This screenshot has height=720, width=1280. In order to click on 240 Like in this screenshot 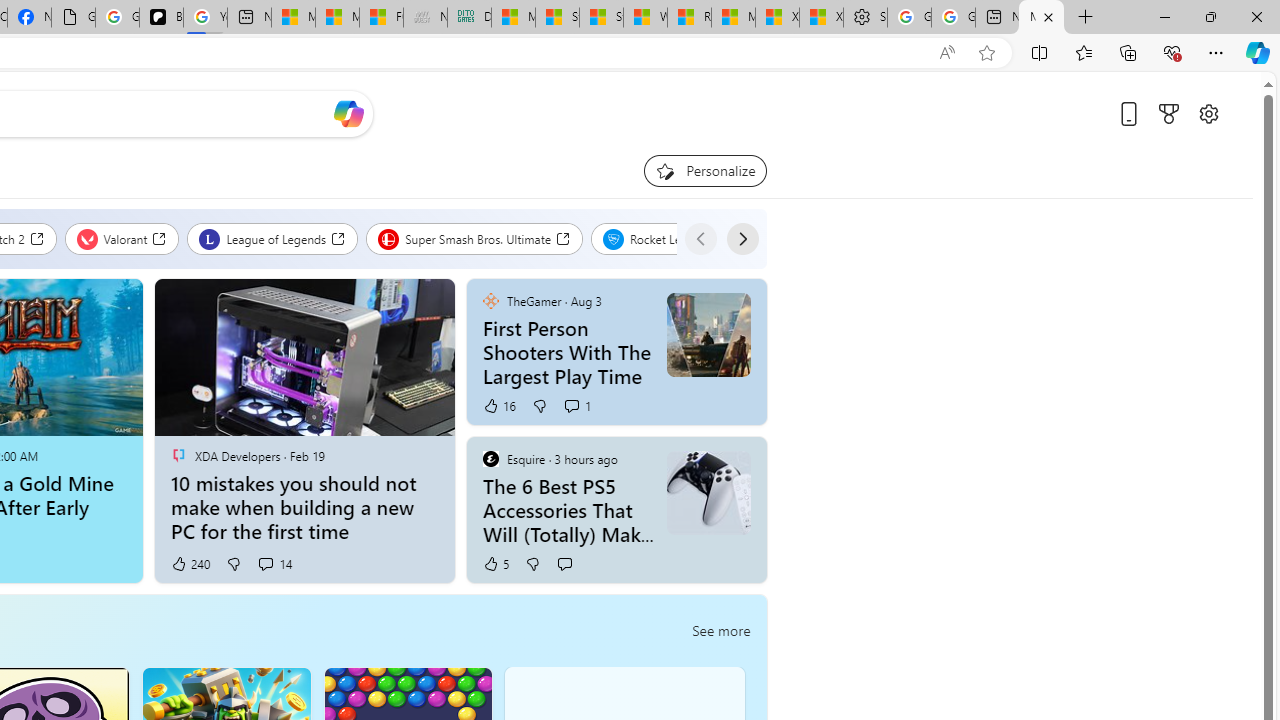, I will do `click(190, 564)`.